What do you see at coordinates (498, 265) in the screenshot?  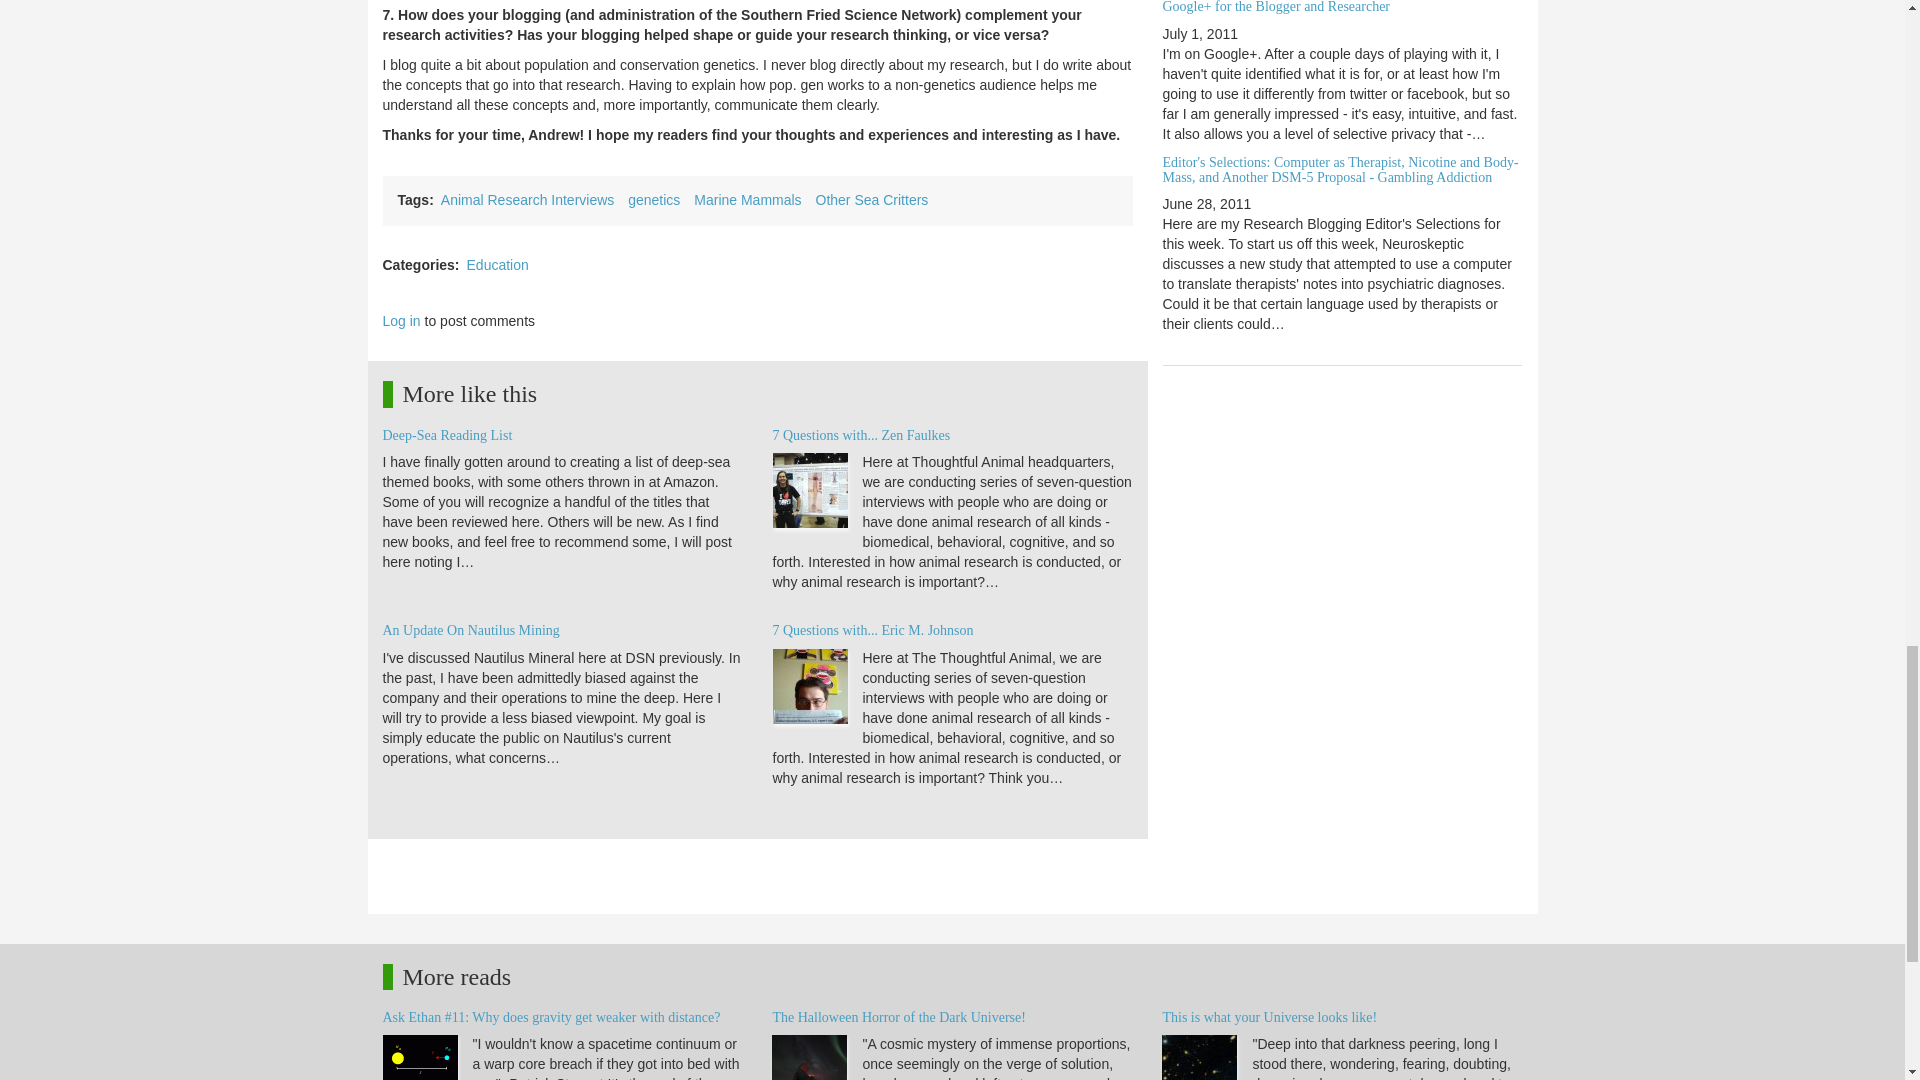 I see `Education` at bounding box center [498, 265].